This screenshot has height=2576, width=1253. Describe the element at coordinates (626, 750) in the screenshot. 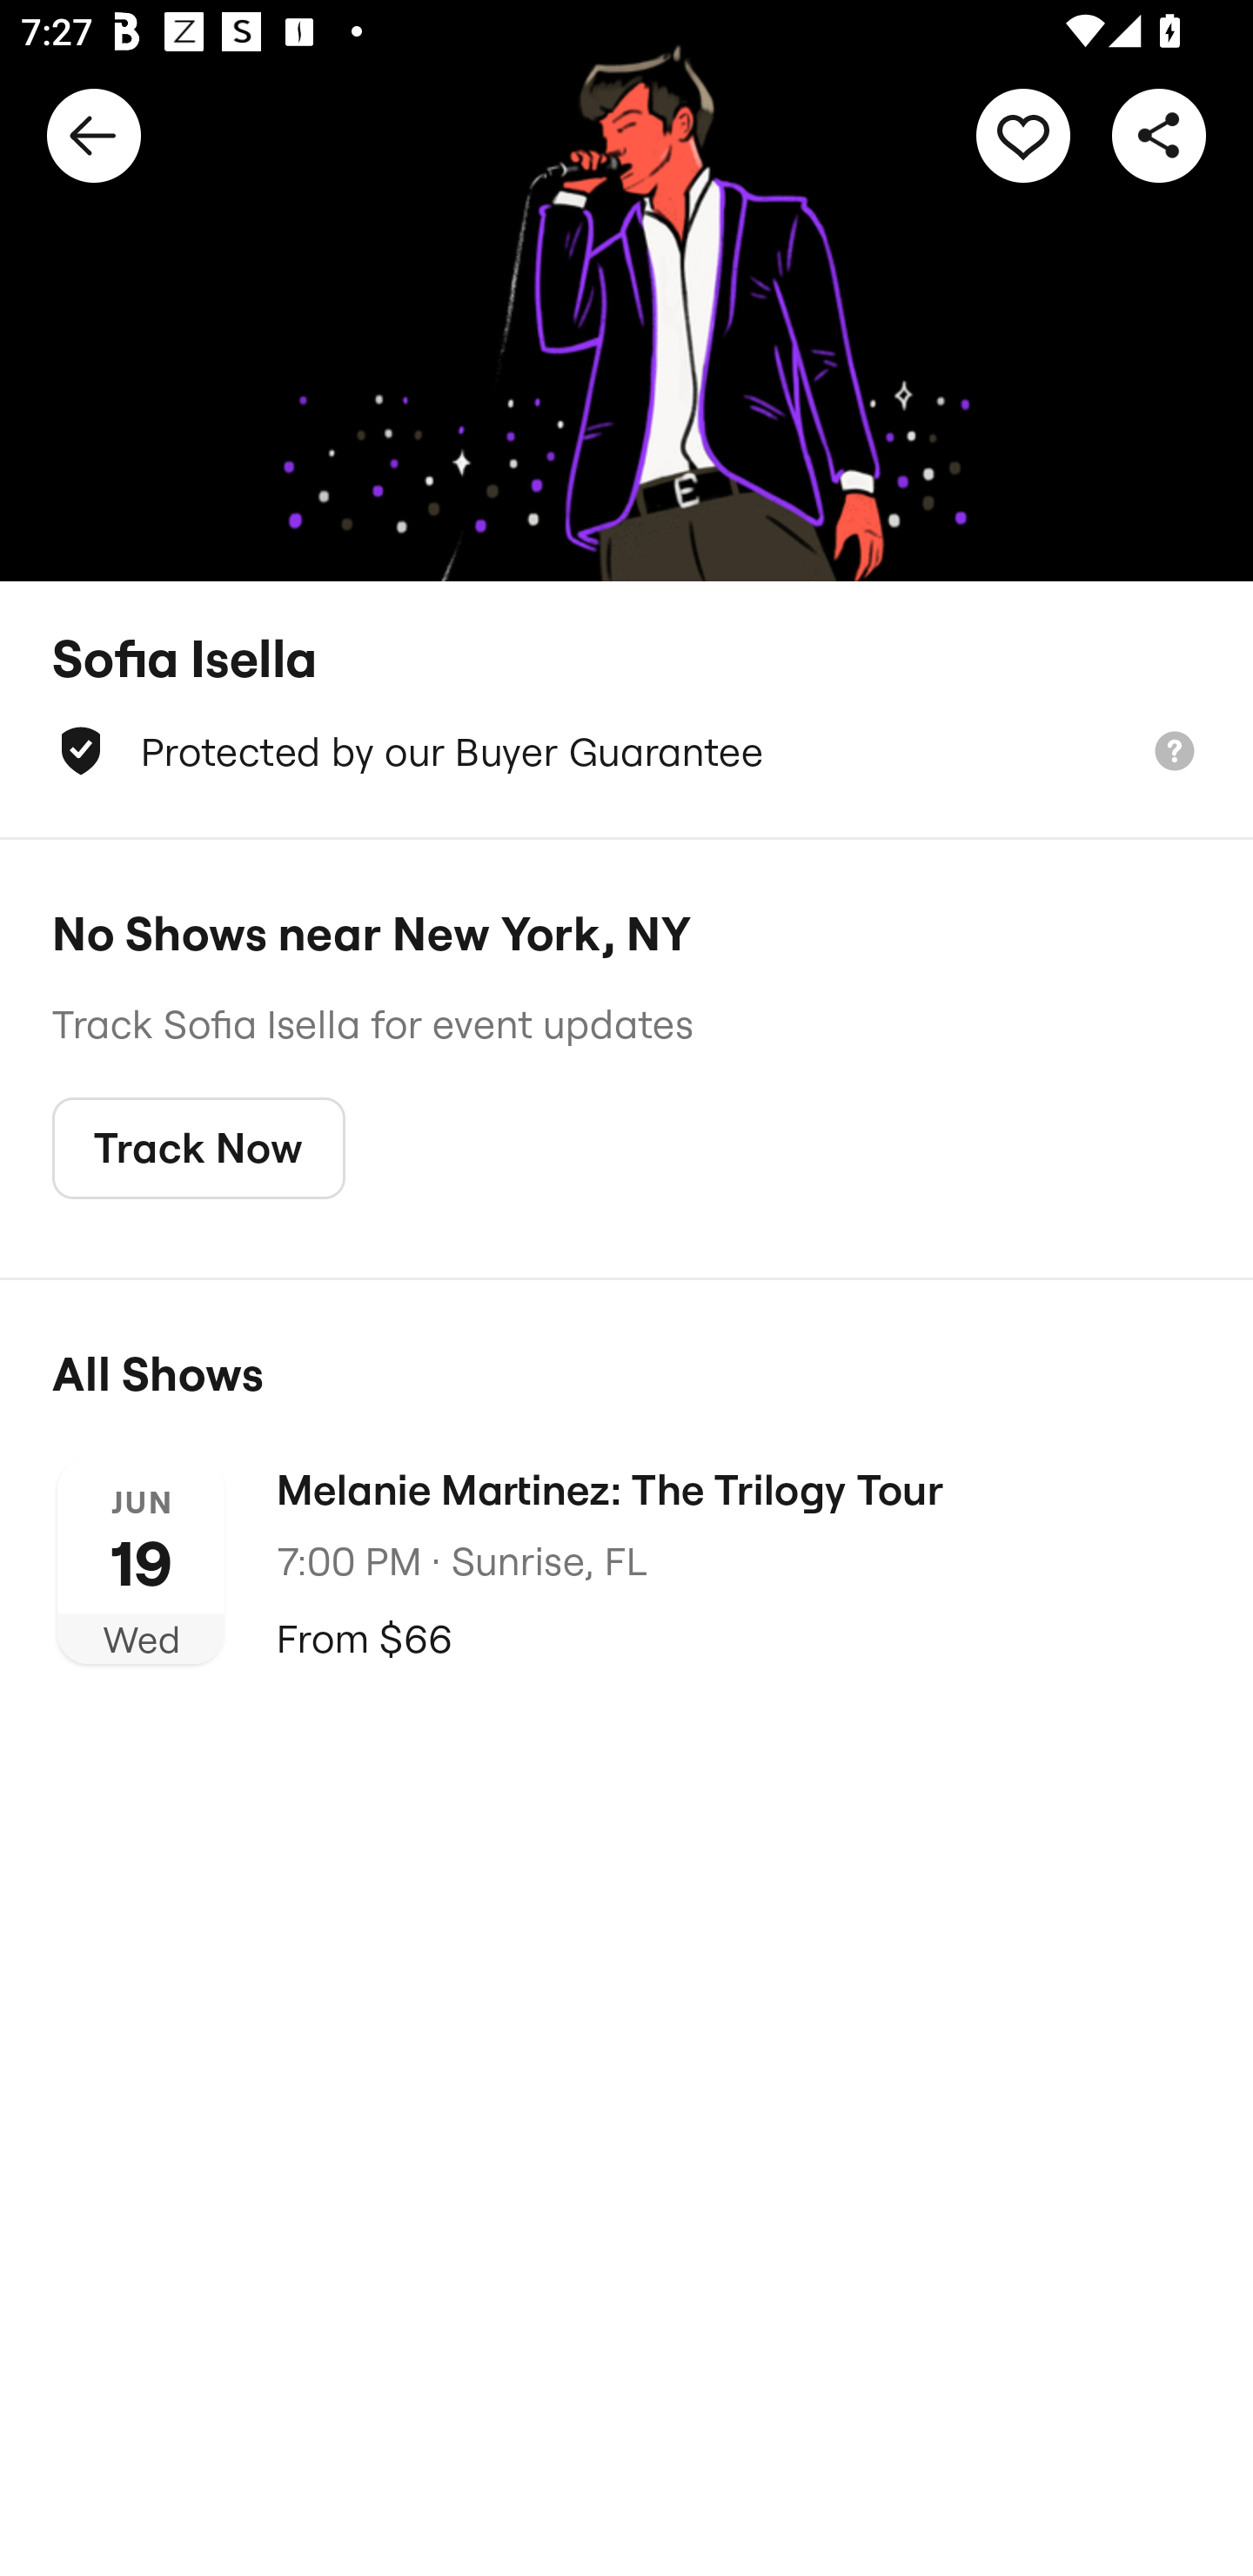

I see `Protected by our Buyer Guarantee Learn more` at that location.